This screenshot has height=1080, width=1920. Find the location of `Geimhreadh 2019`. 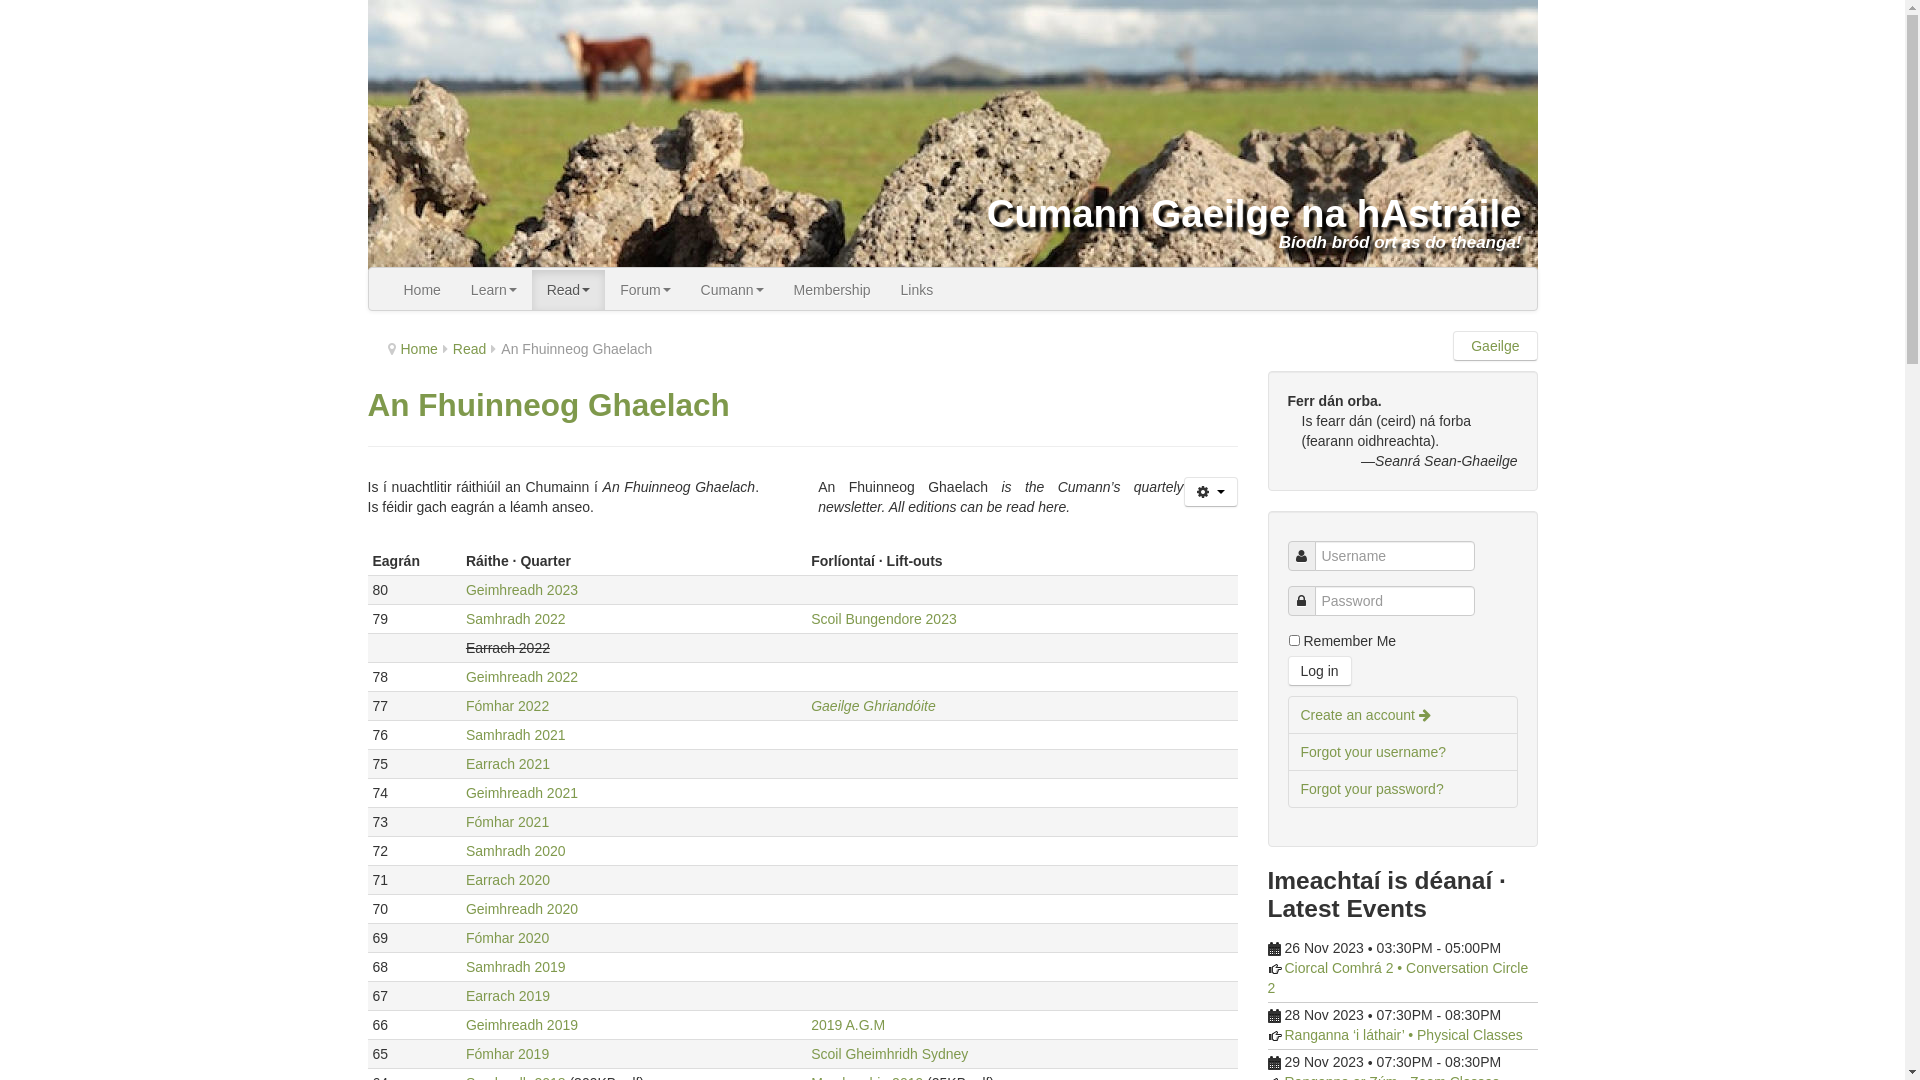

Geimhreadh 2019 is located at coordinates (522, 1025).